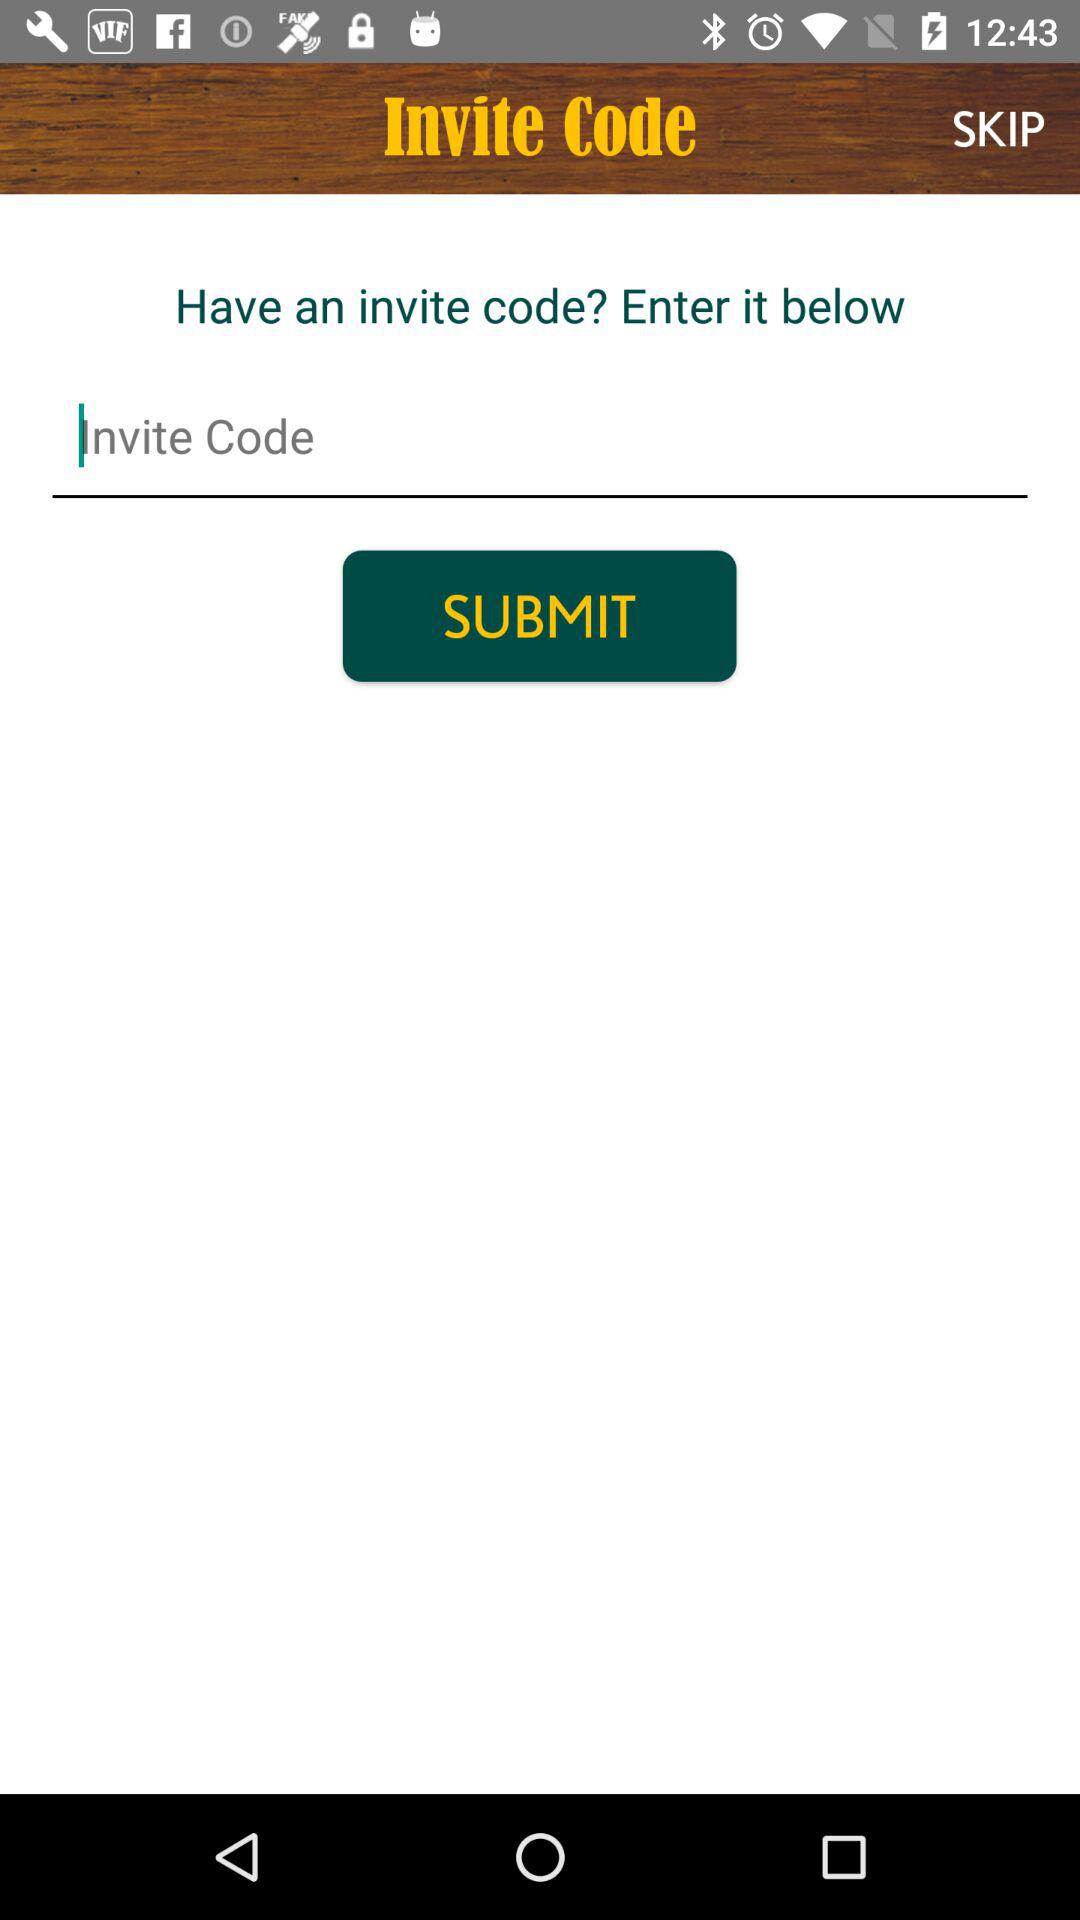  Describe the element at coordinates (998, 128) in the screenshot. I see `swipe until the skip item` at that location.